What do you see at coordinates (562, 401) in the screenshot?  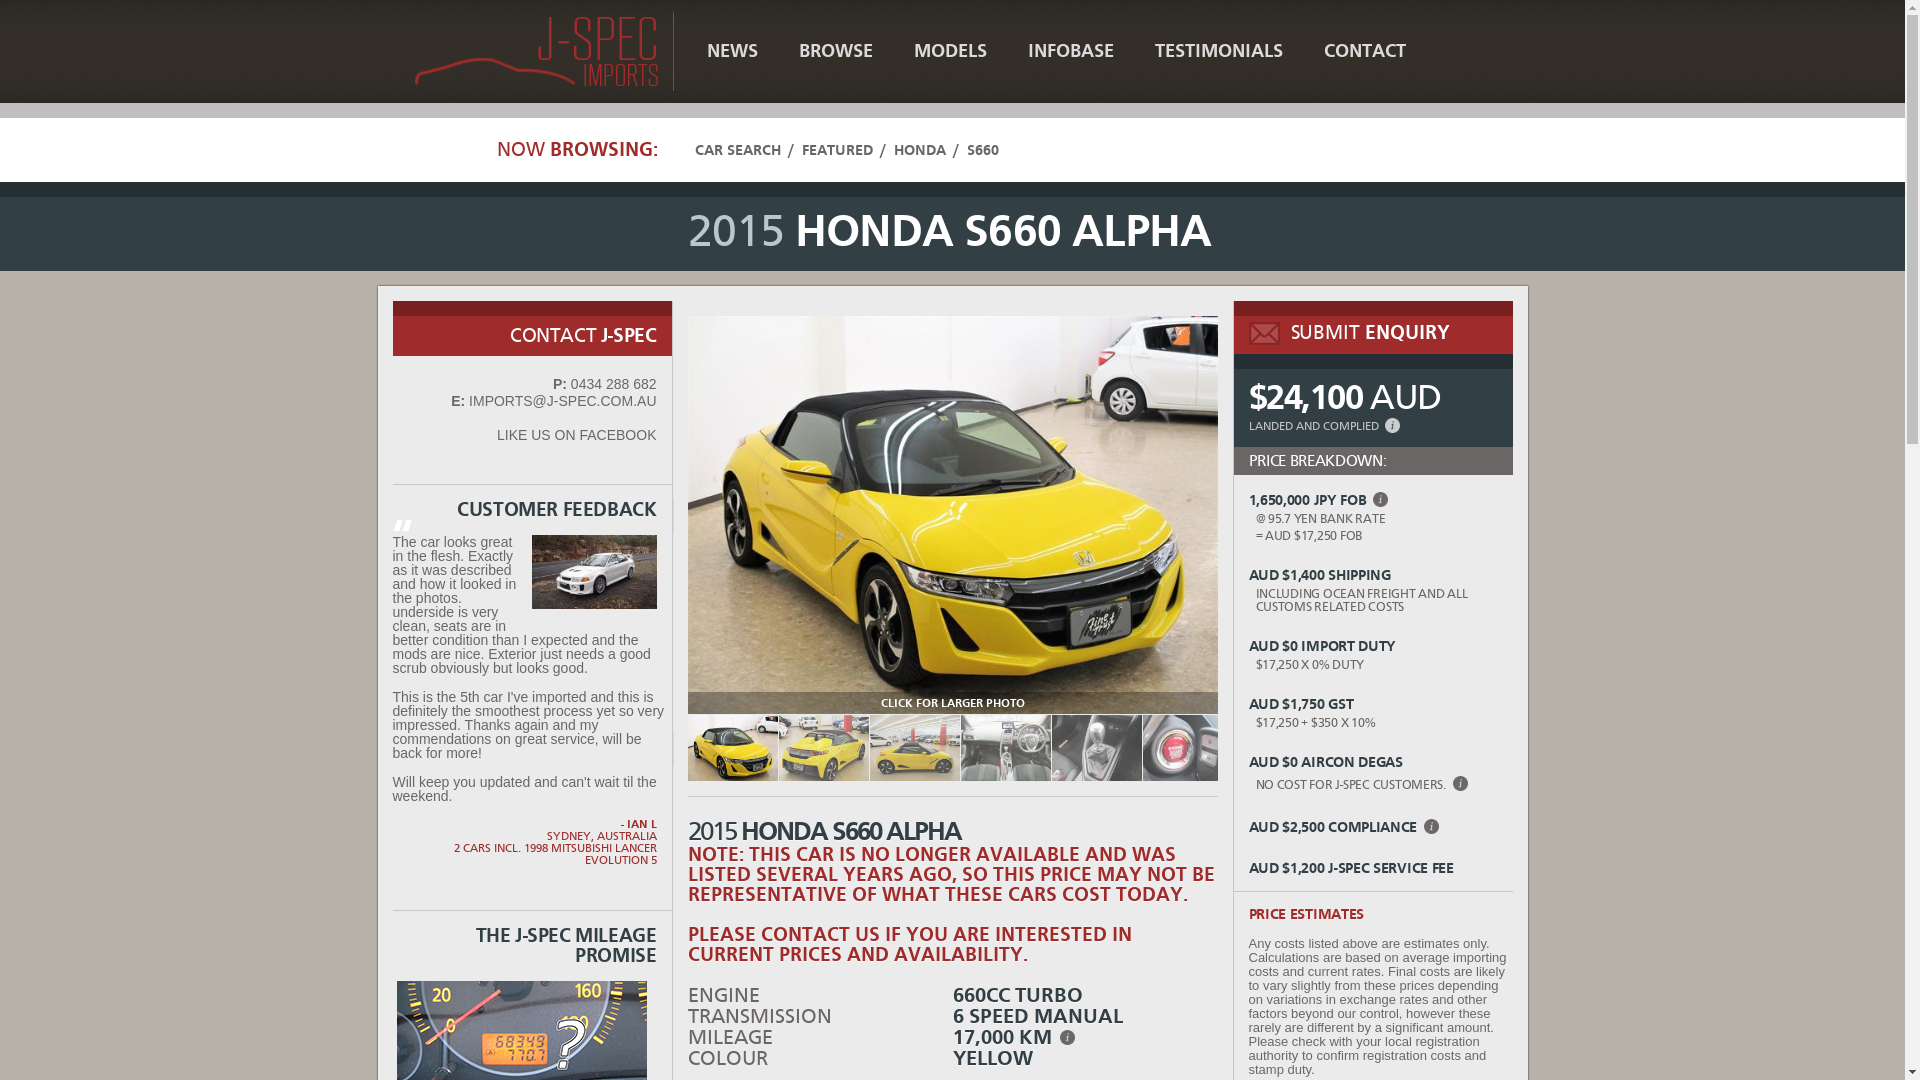 I see `IMPORTS@J-SPEC.COM.AU` at bounding box center [562, 401].